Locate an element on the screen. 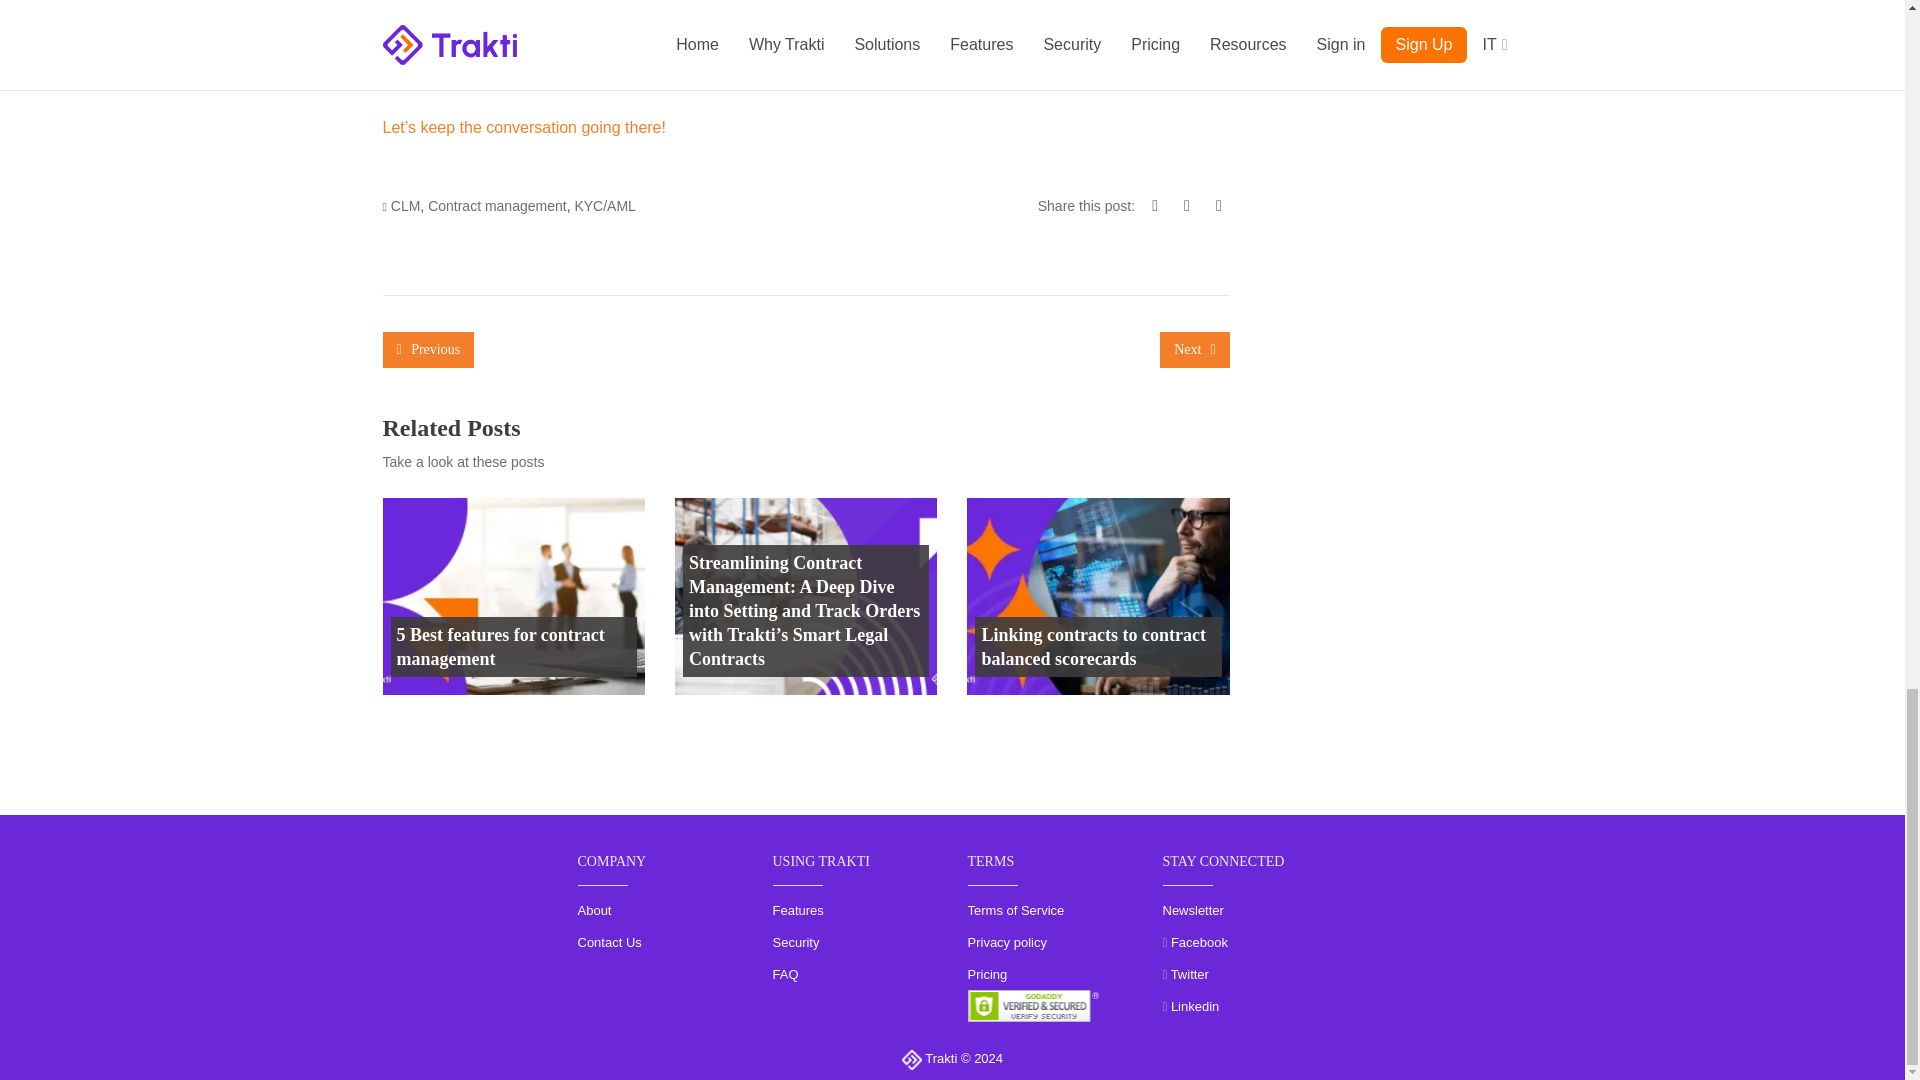  Next is located at coordinates (1194, 350).